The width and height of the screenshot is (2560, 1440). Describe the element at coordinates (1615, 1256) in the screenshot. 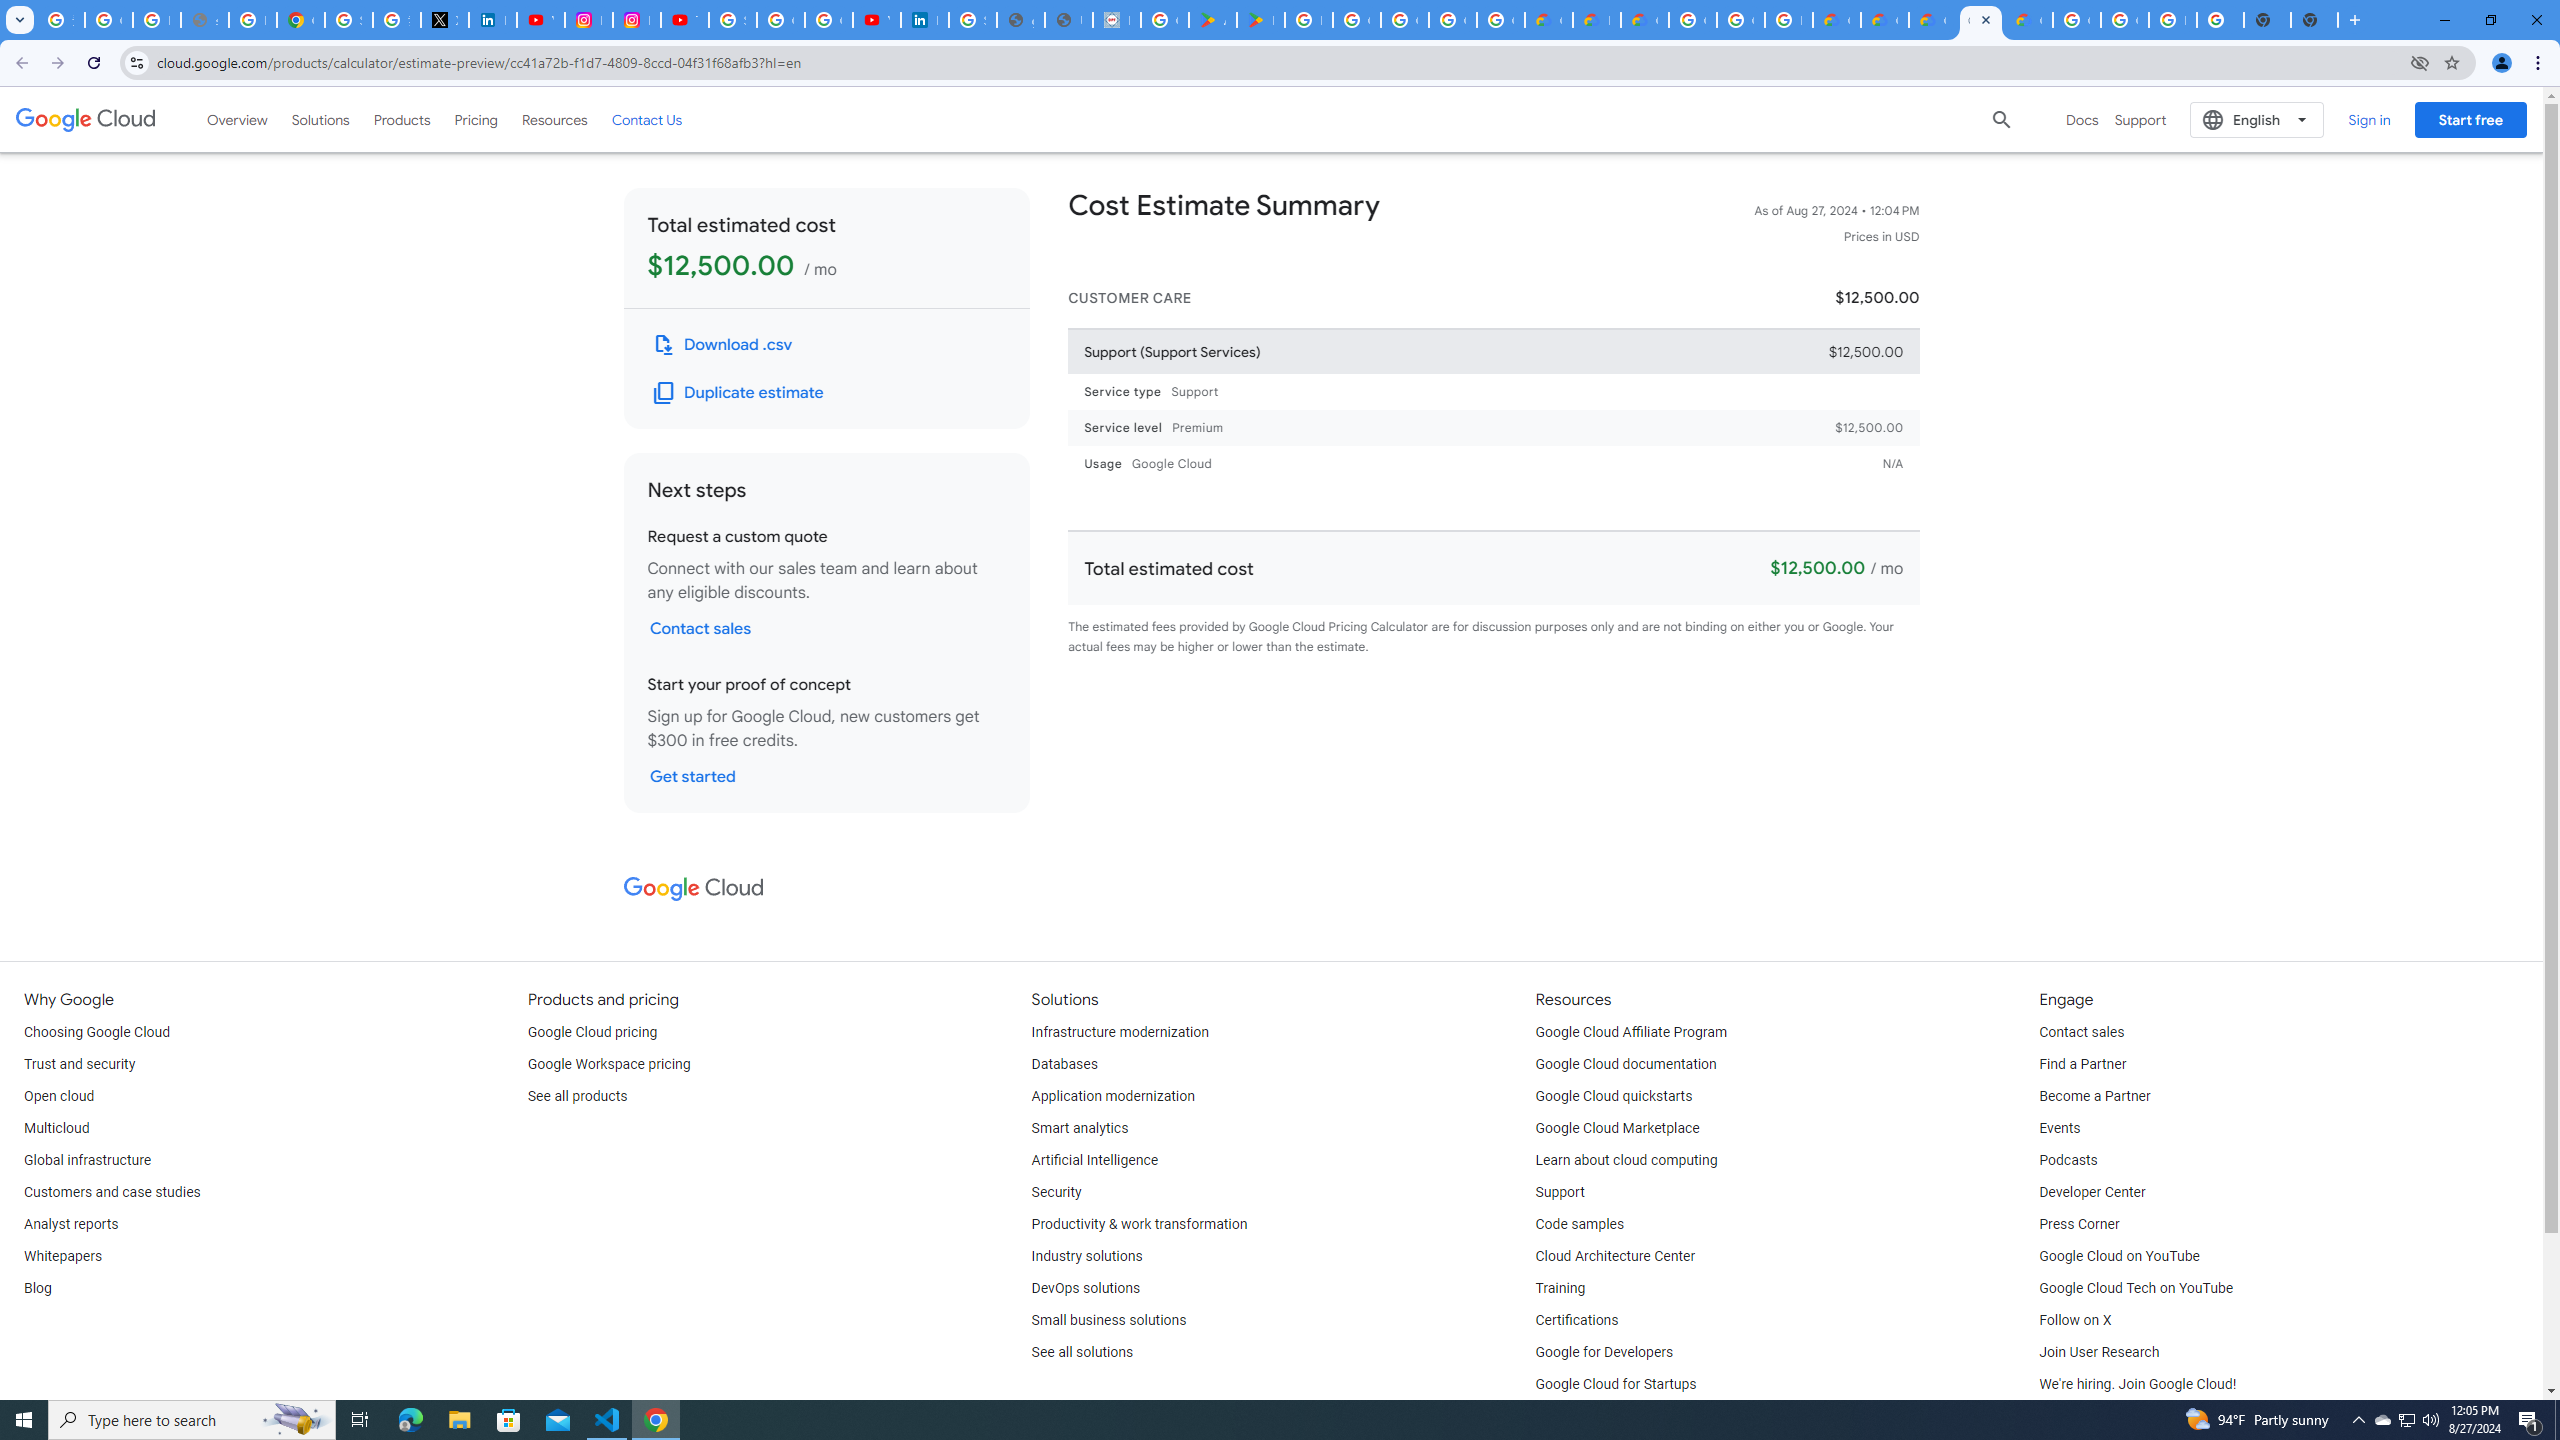

I see `Cloud Architecture Center` at that location.